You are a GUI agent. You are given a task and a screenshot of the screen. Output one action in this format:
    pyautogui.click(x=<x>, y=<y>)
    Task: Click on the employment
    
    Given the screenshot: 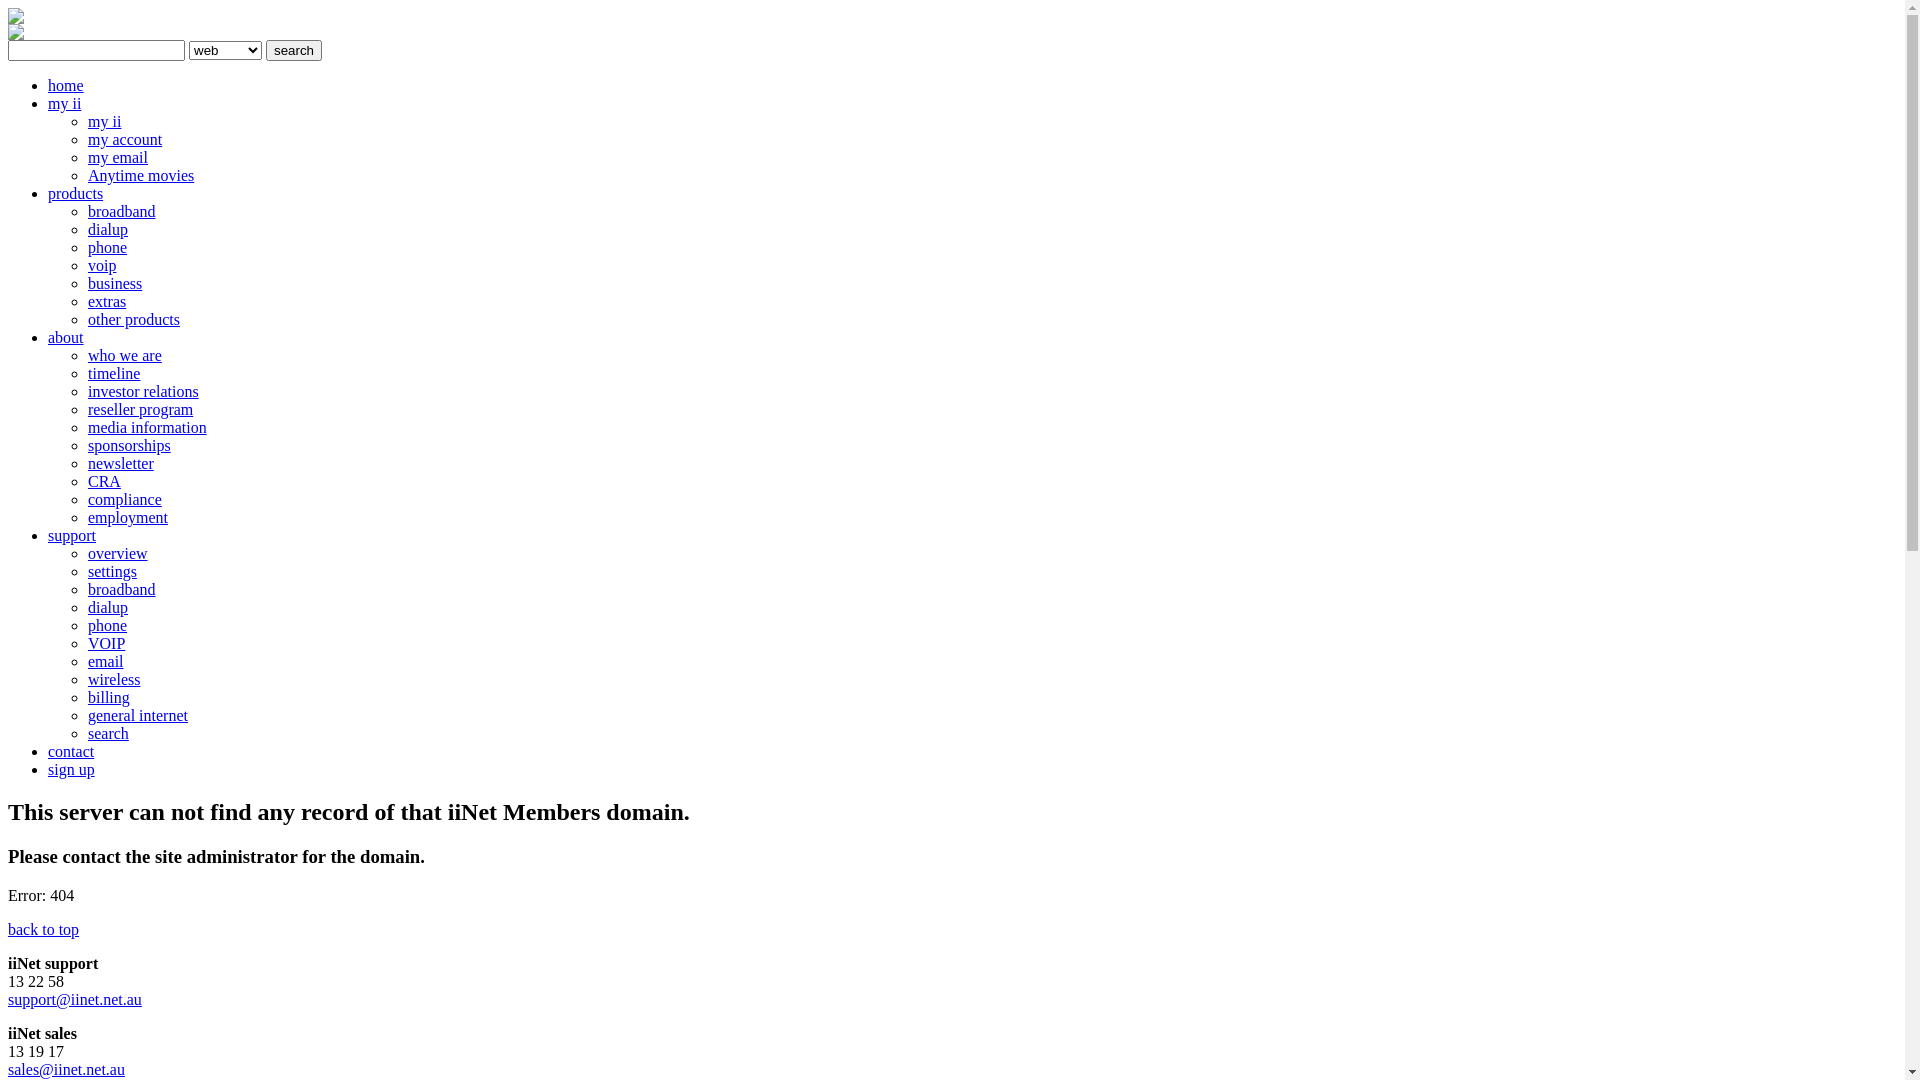 What is the action you would take?
    pyautogui.click(x=128, y=517)
    